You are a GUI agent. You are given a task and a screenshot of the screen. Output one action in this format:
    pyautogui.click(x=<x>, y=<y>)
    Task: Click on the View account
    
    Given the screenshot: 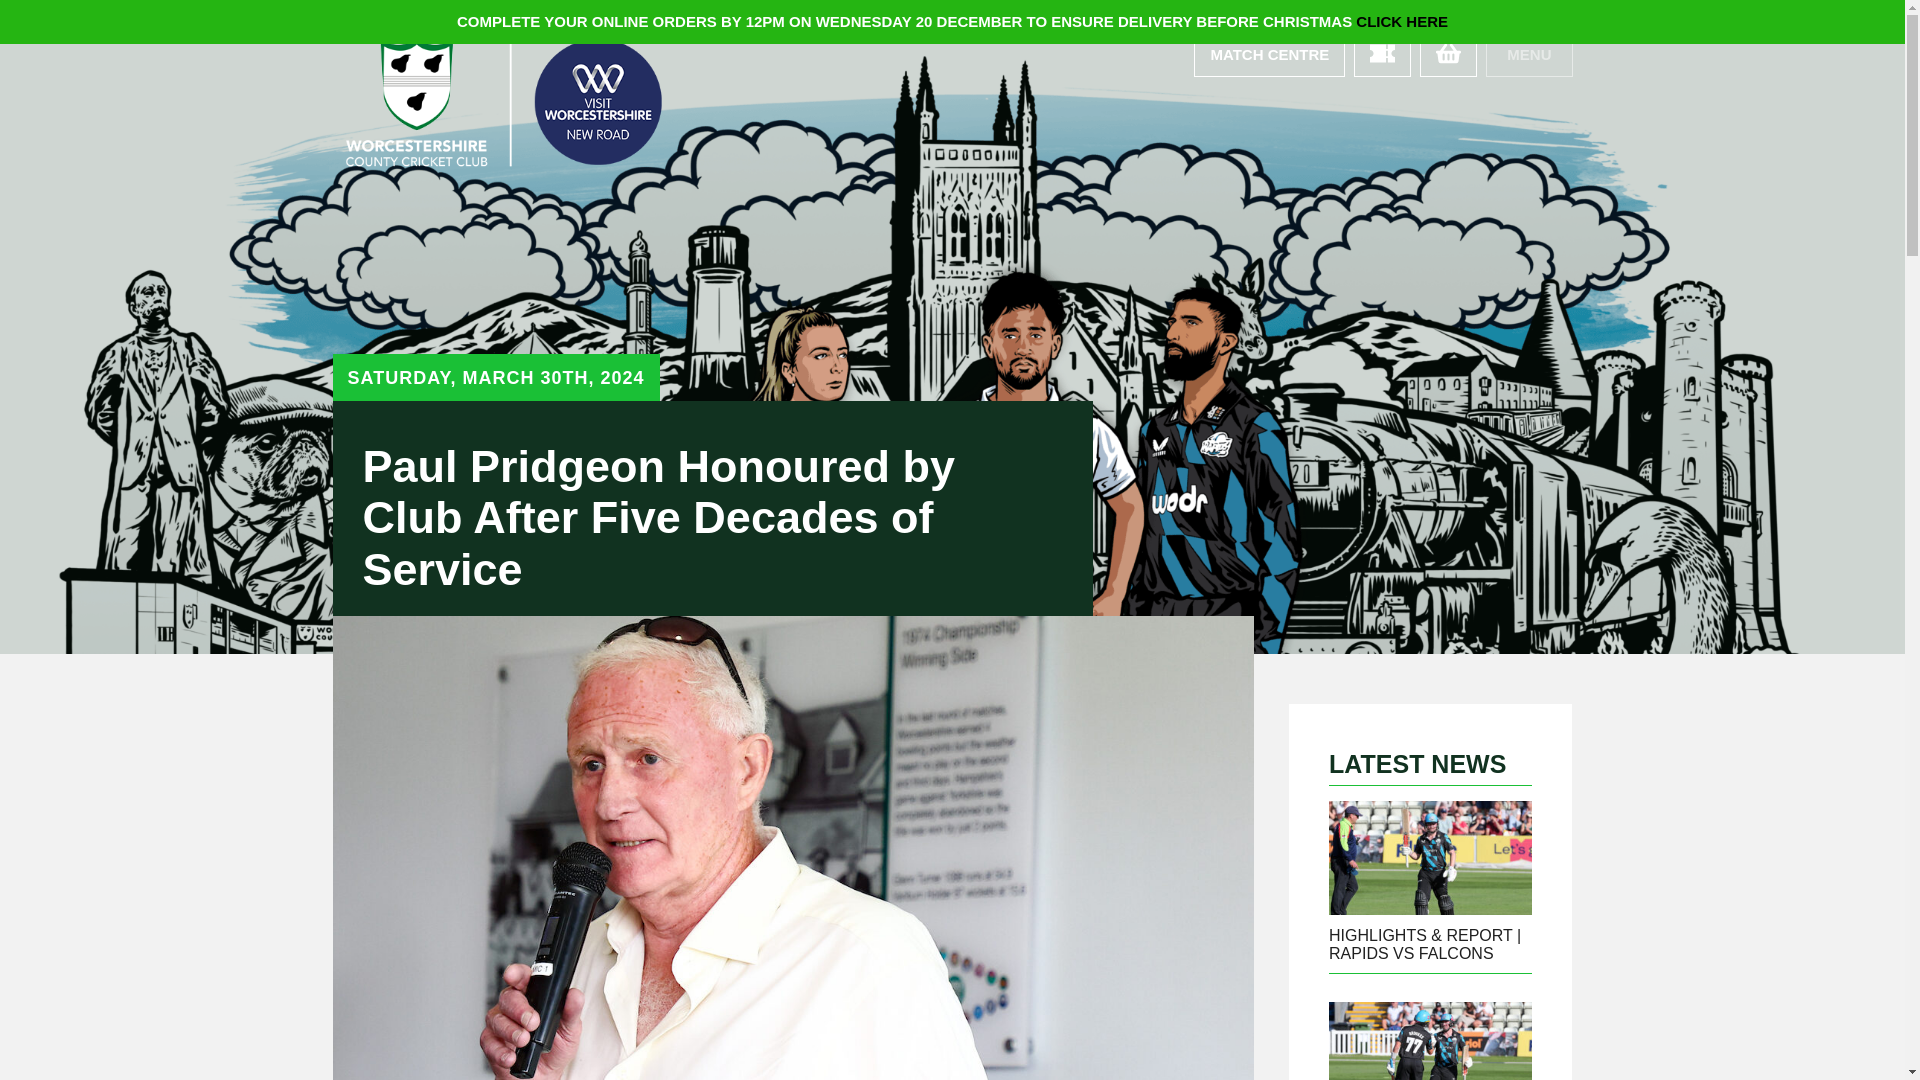 What is the action you would take?
    pyautogui.click(x=1270, y=53)
    